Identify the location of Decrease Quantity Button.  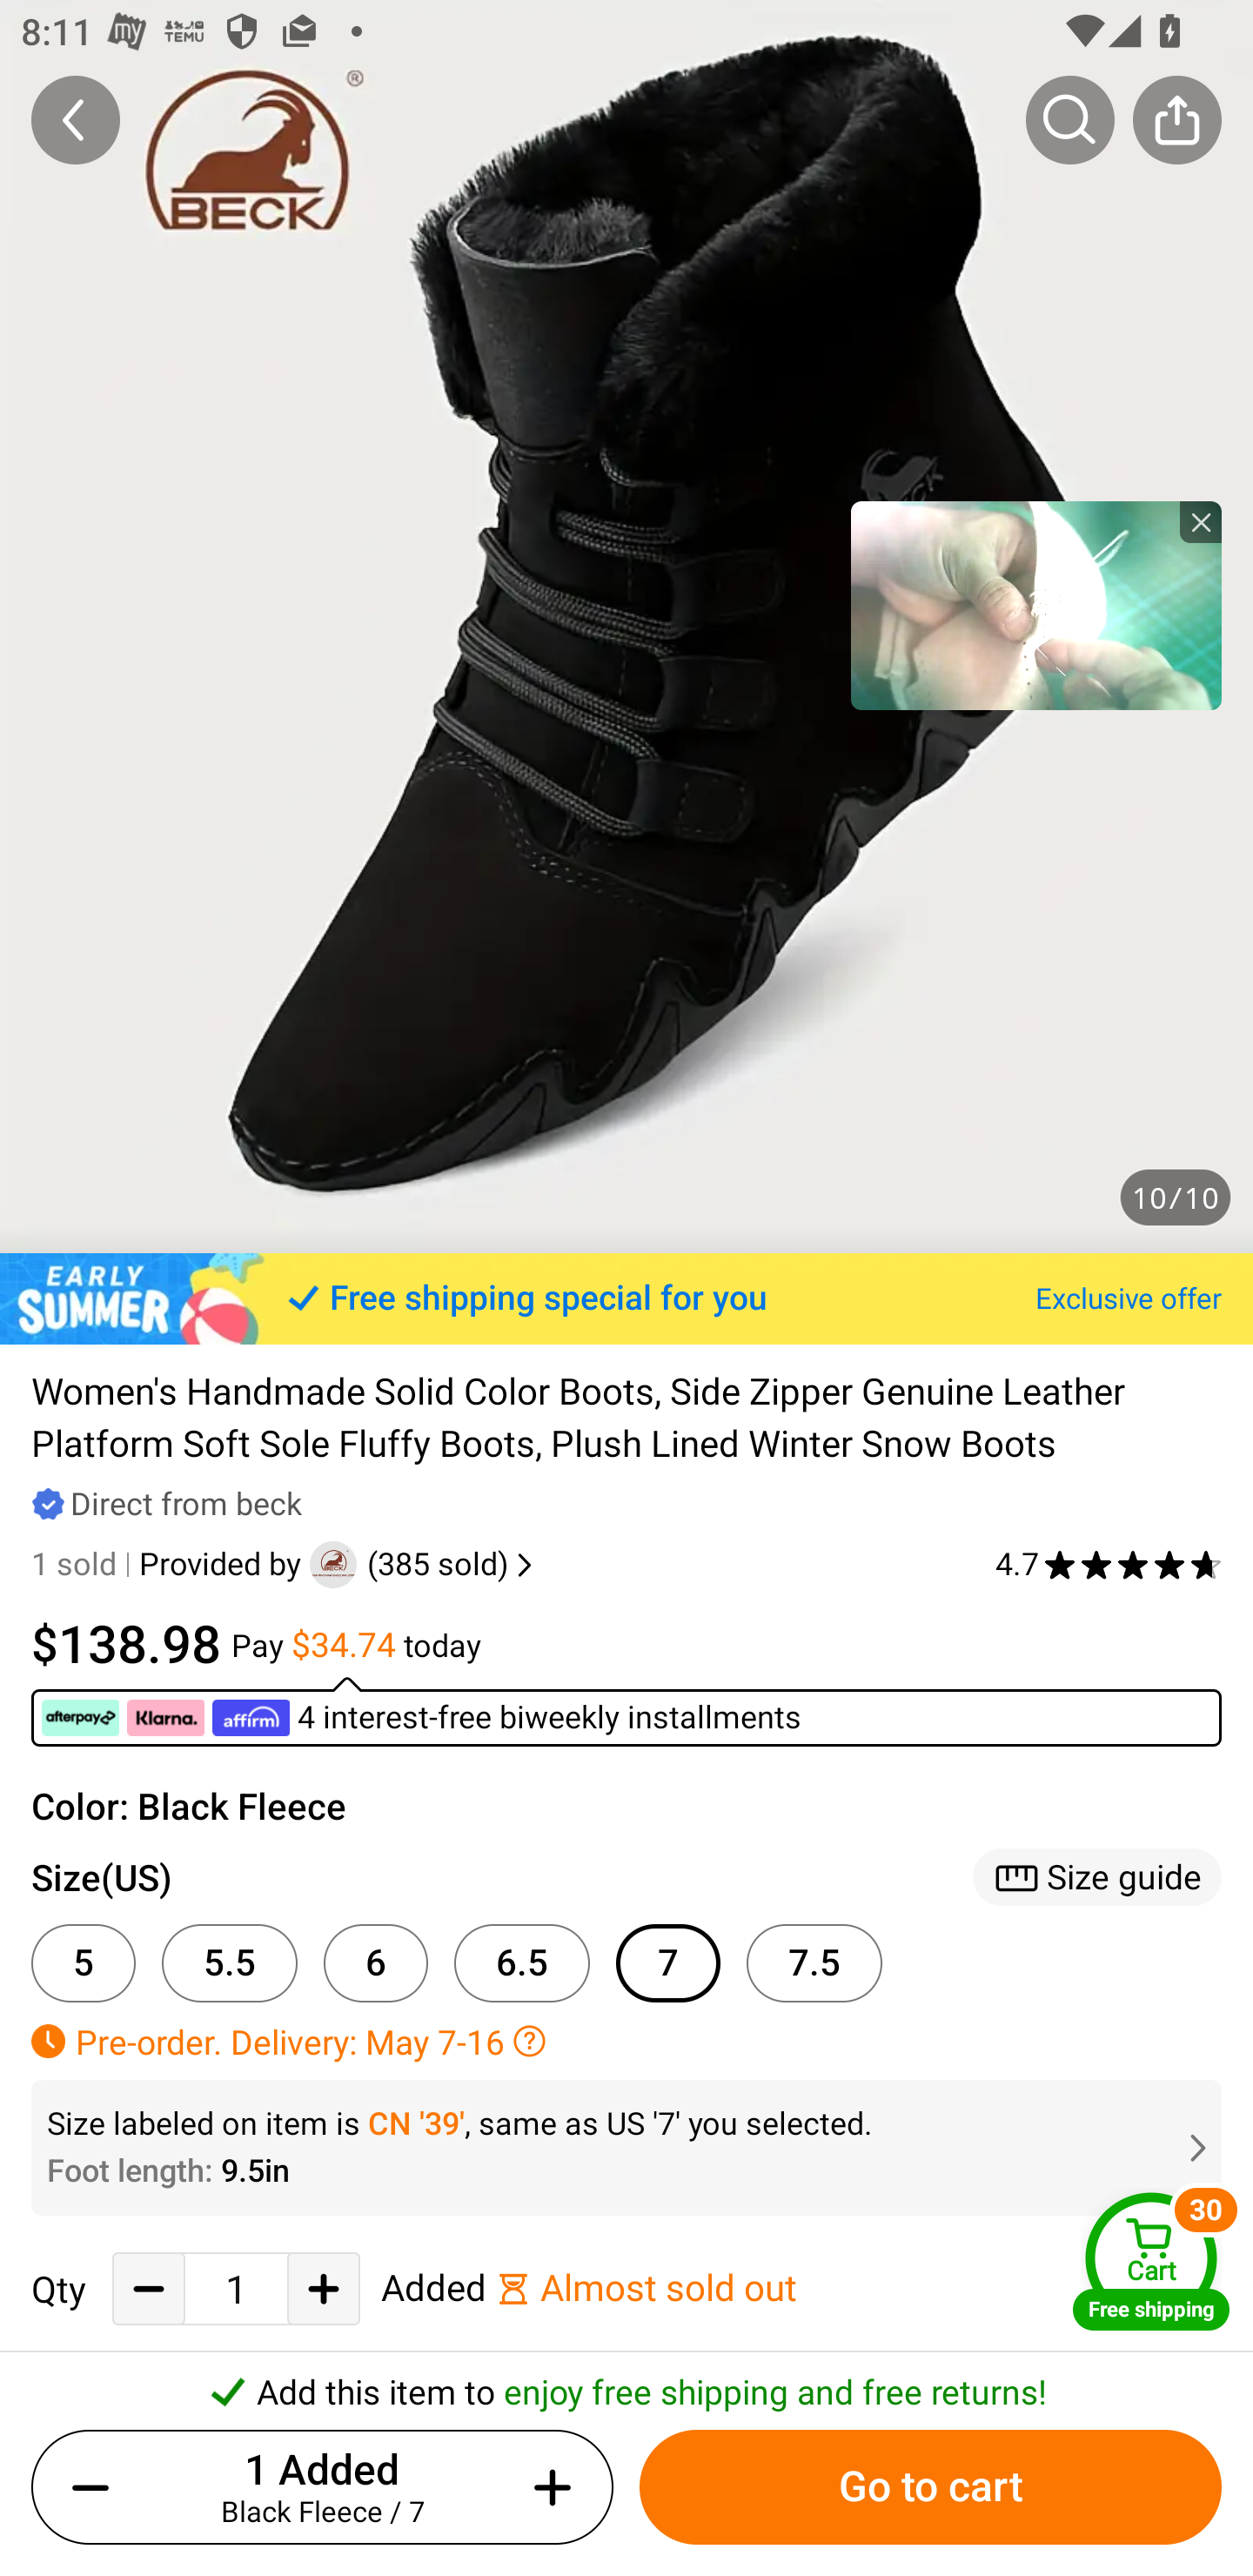
(97, 2487).